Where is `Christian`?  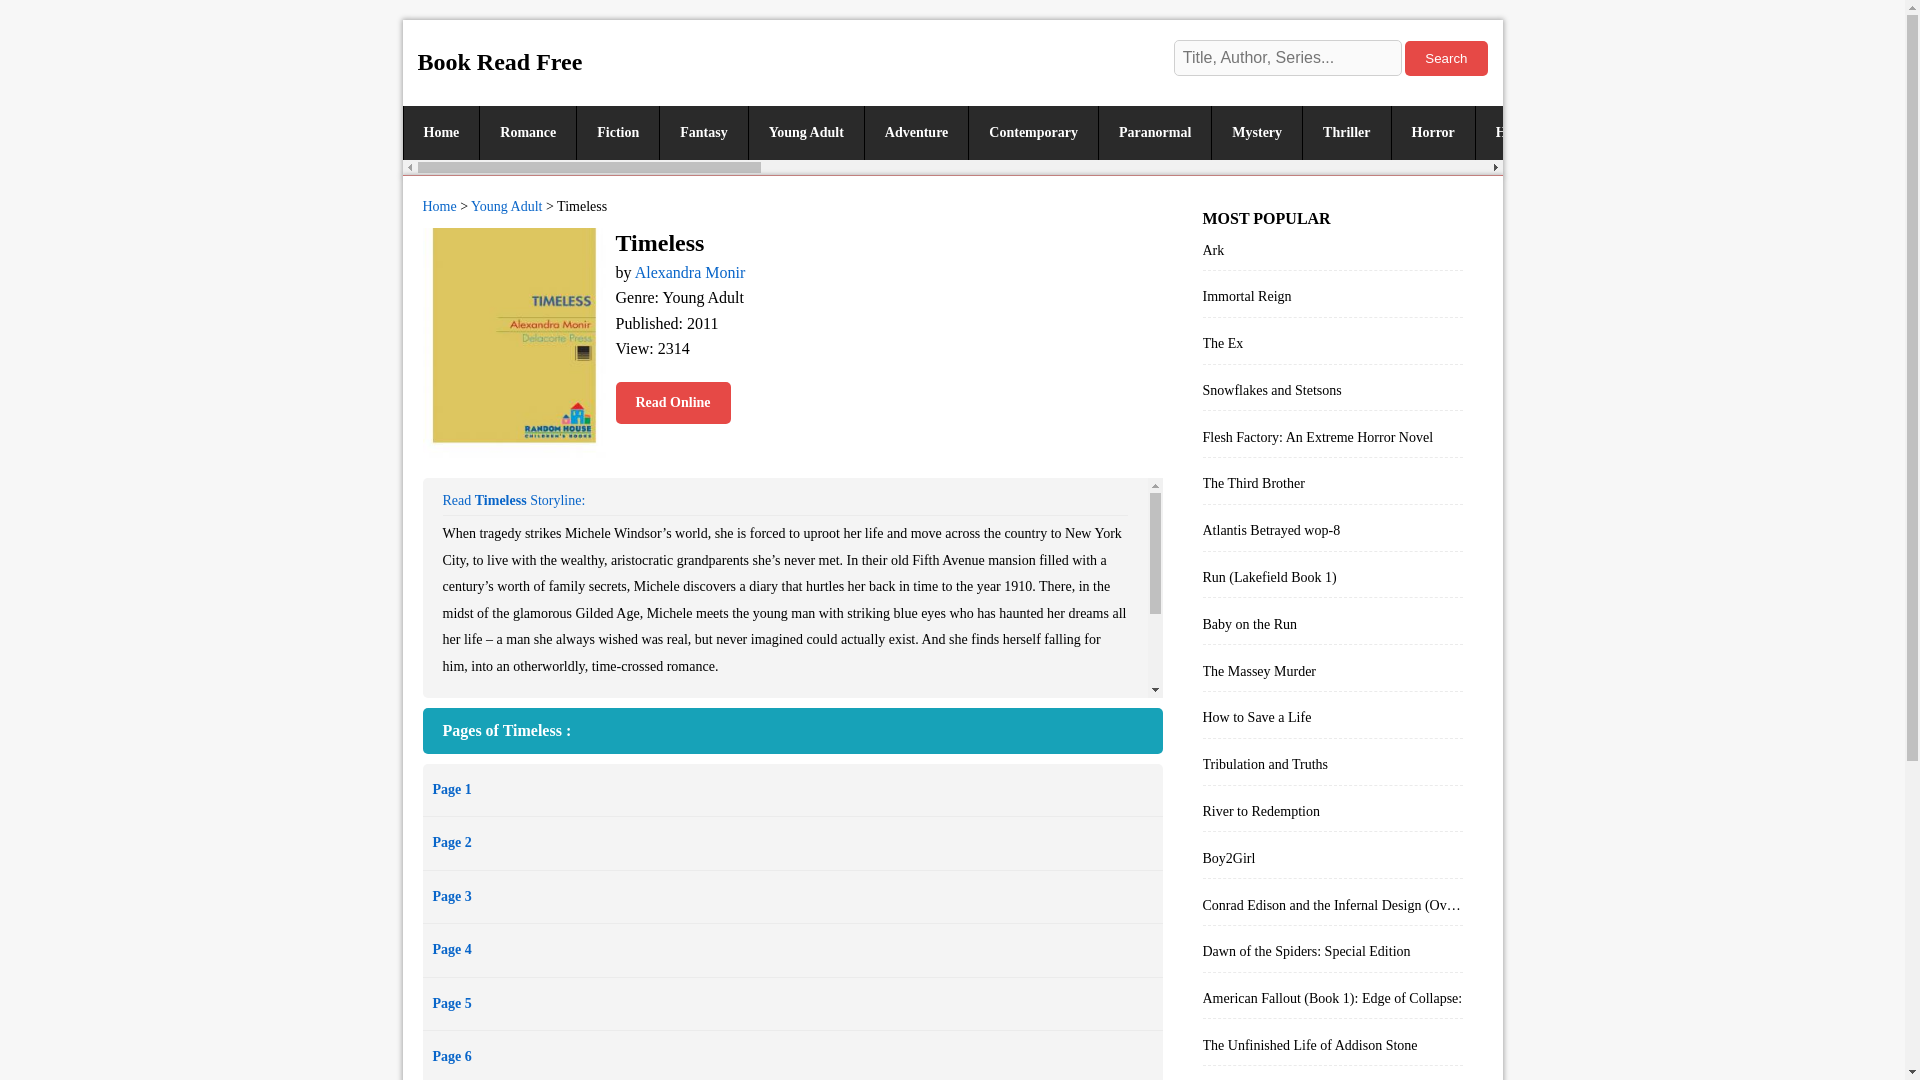 Christian is located at coordinates (1719, 132).